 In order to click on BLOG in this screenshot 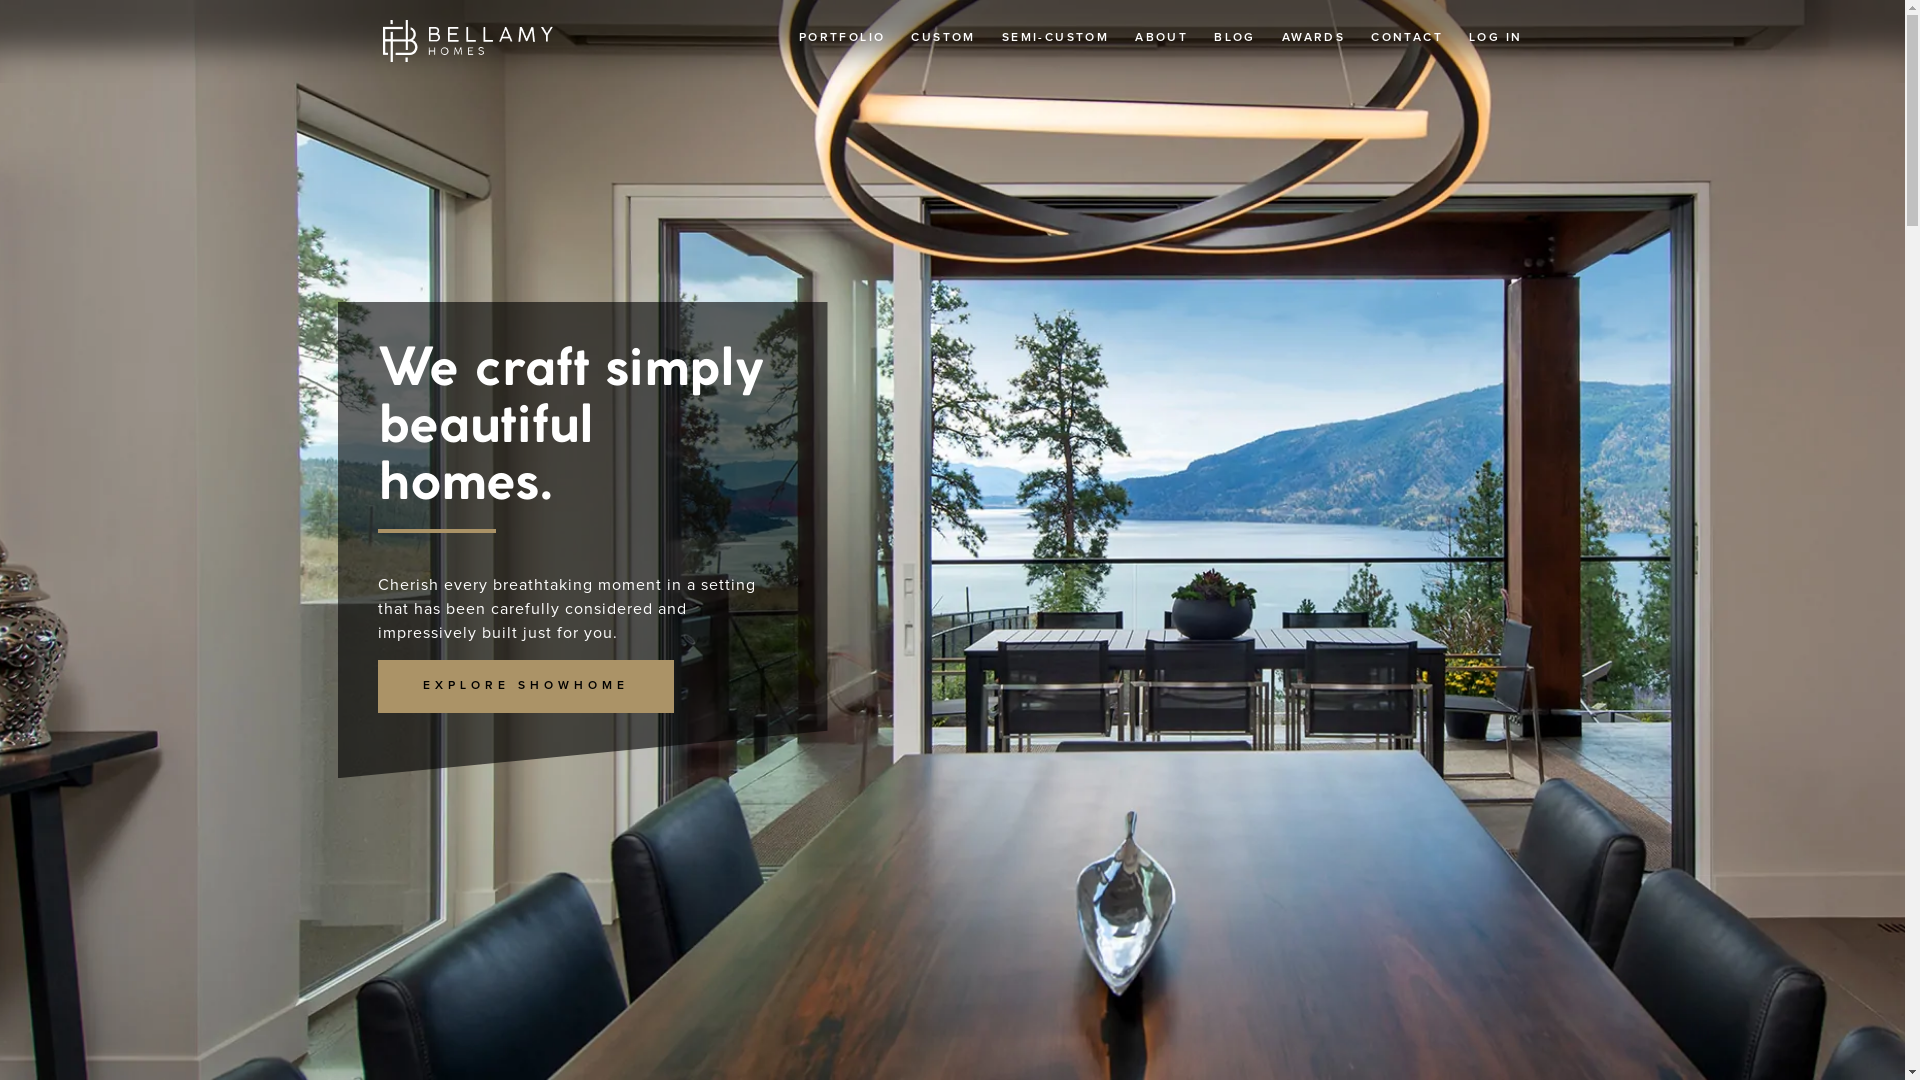, I will do `click(1235, 38)`.